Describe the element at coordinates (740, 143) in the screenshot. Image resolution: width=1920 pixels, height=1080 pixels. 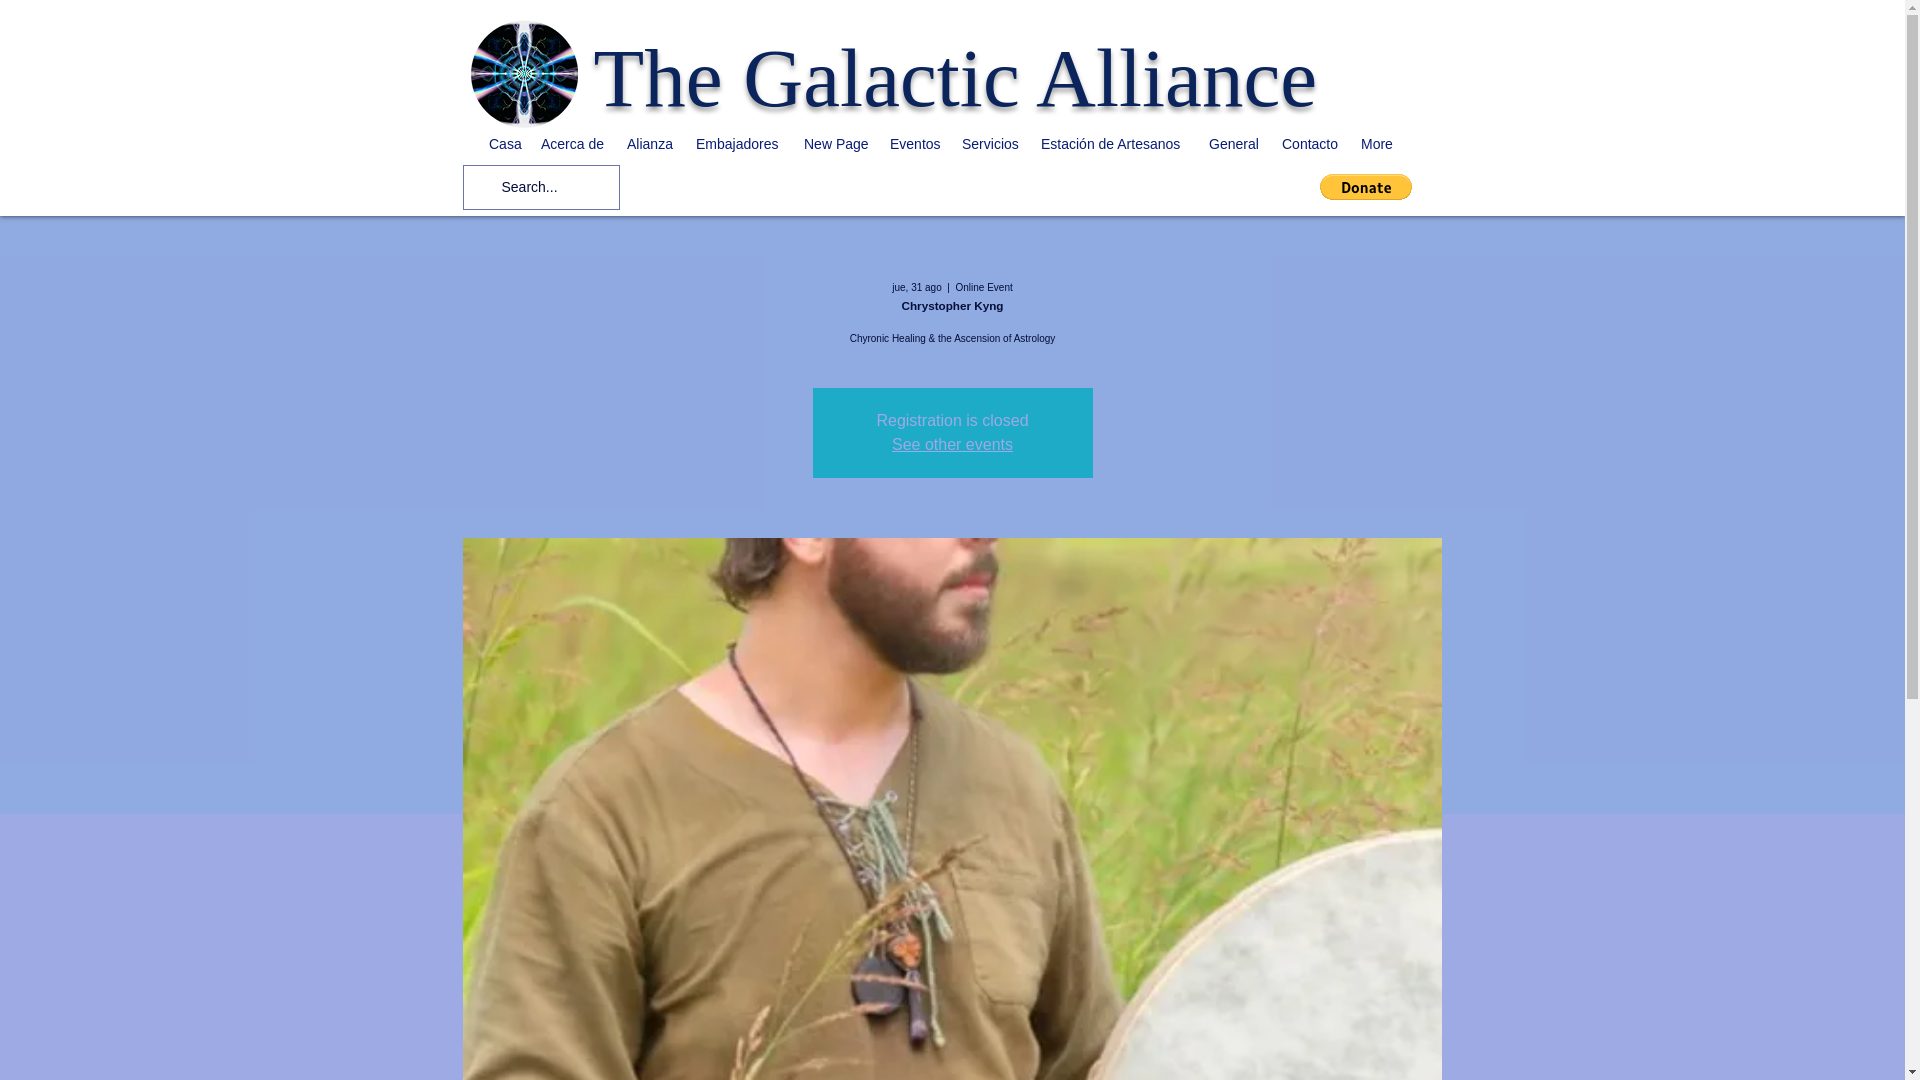
I see `Embajadores` at that location.